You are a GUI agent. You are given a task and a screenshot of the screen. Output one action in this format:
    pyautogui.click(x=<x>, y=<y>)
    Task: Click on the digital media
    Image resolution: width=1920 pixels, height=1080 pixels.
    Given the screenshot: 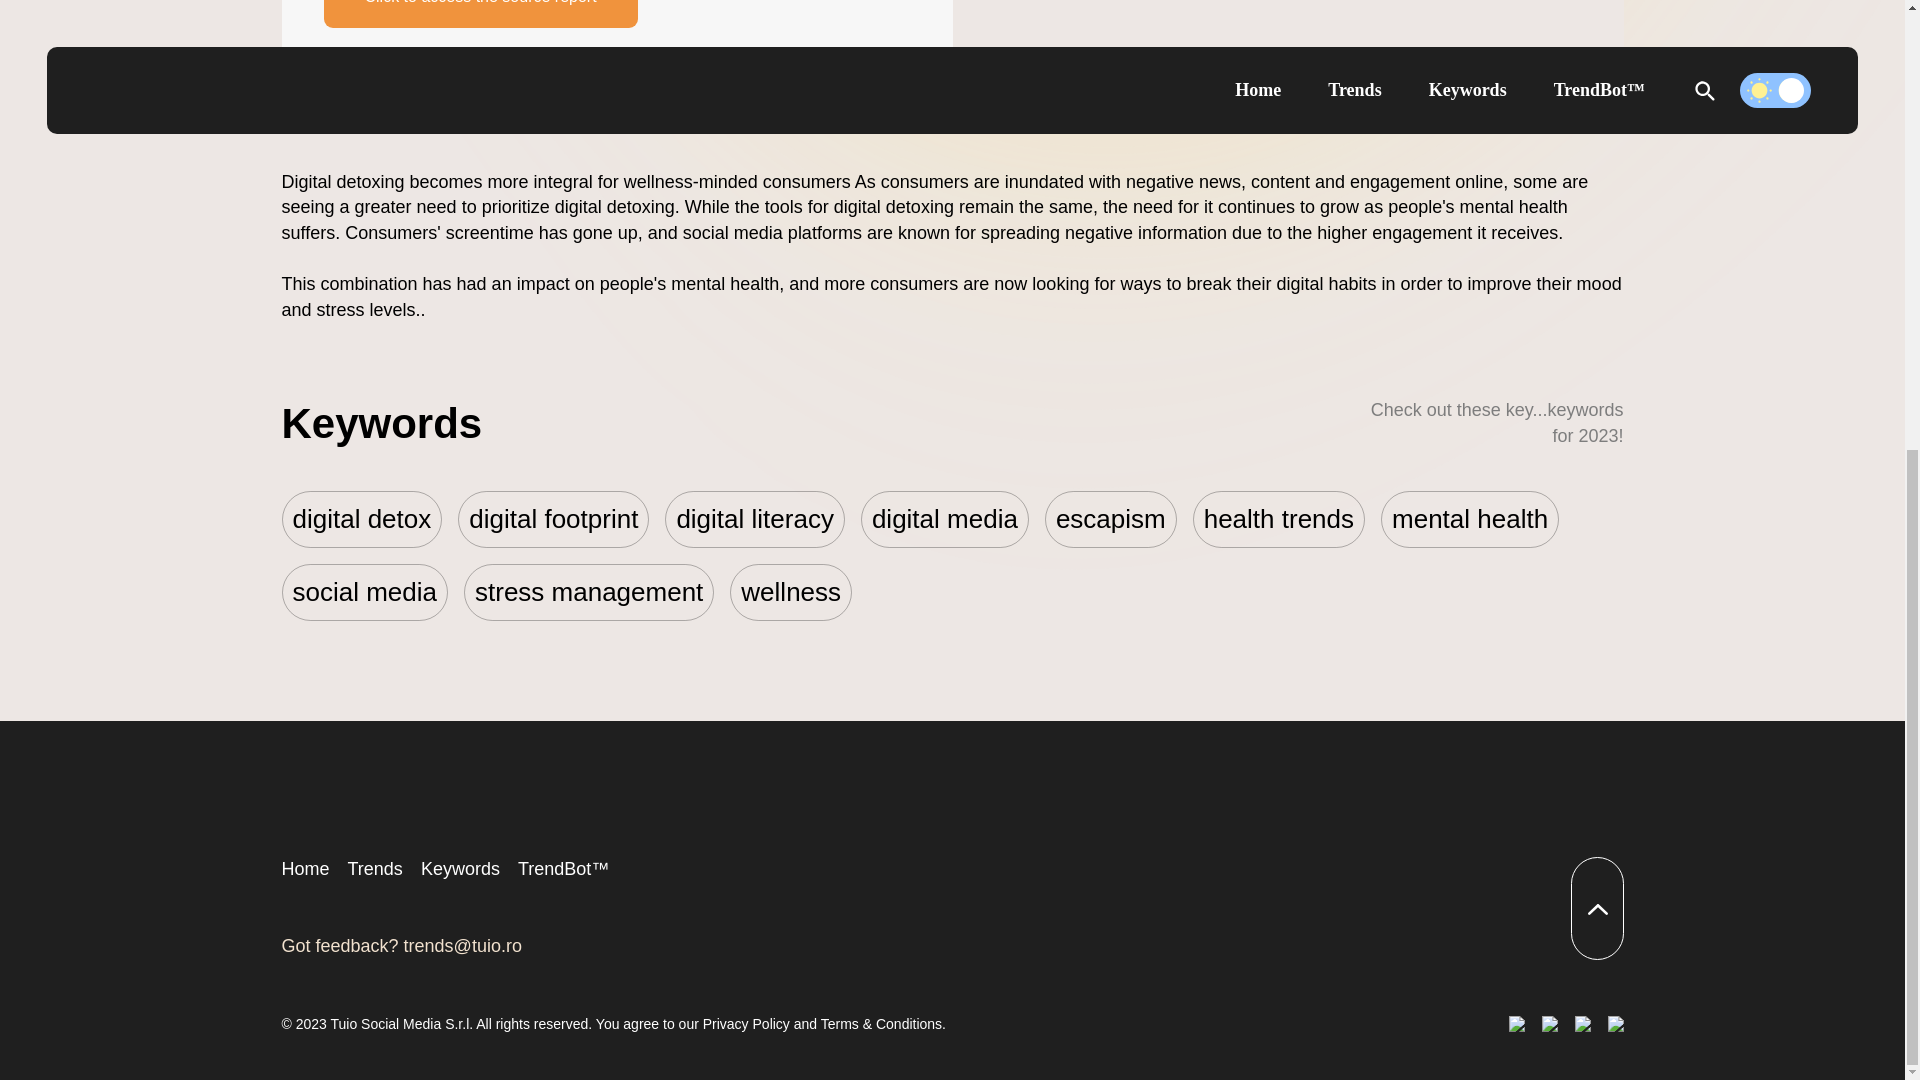 What is the action you would take?
    pyautogui.click(x=944, y=519)
    